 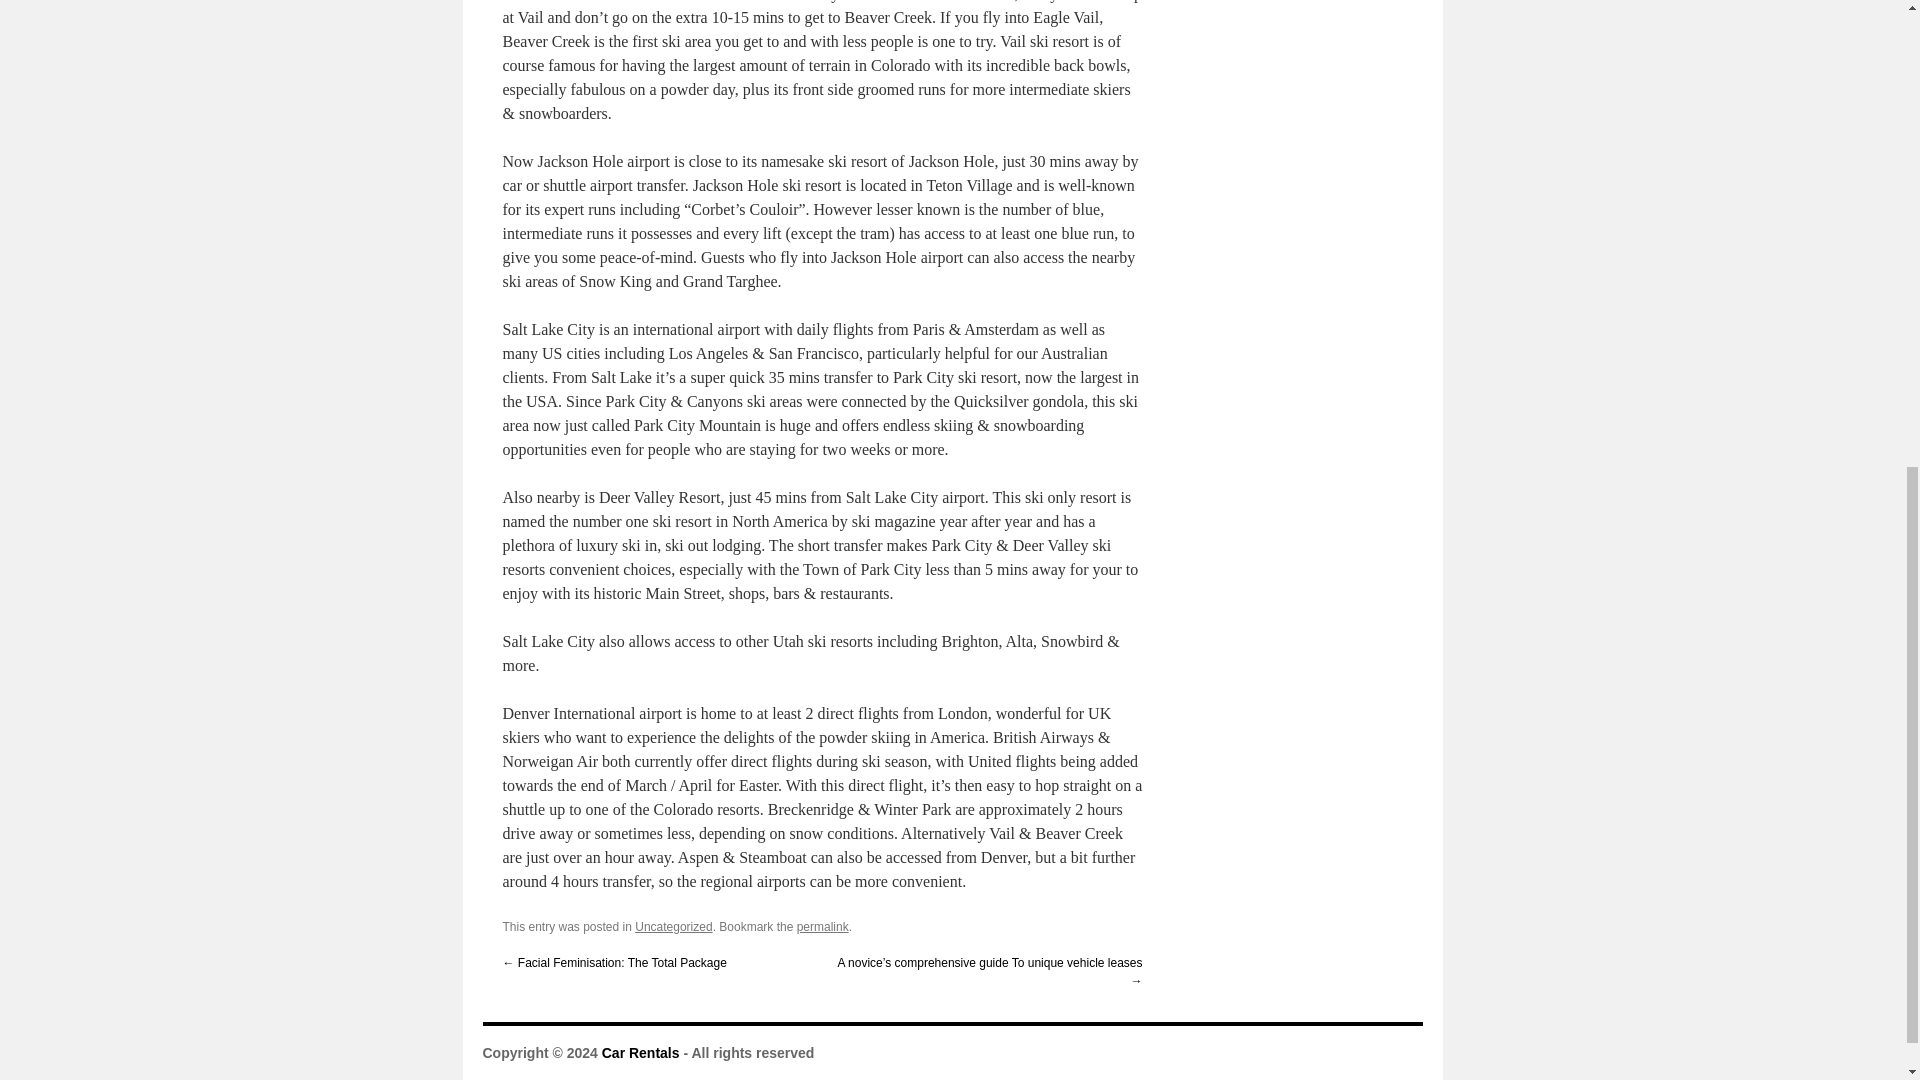 What do you see at coordinates (674, 927) in the screenshot?
I see `Uncategorized` at bounding box center [674, 927].